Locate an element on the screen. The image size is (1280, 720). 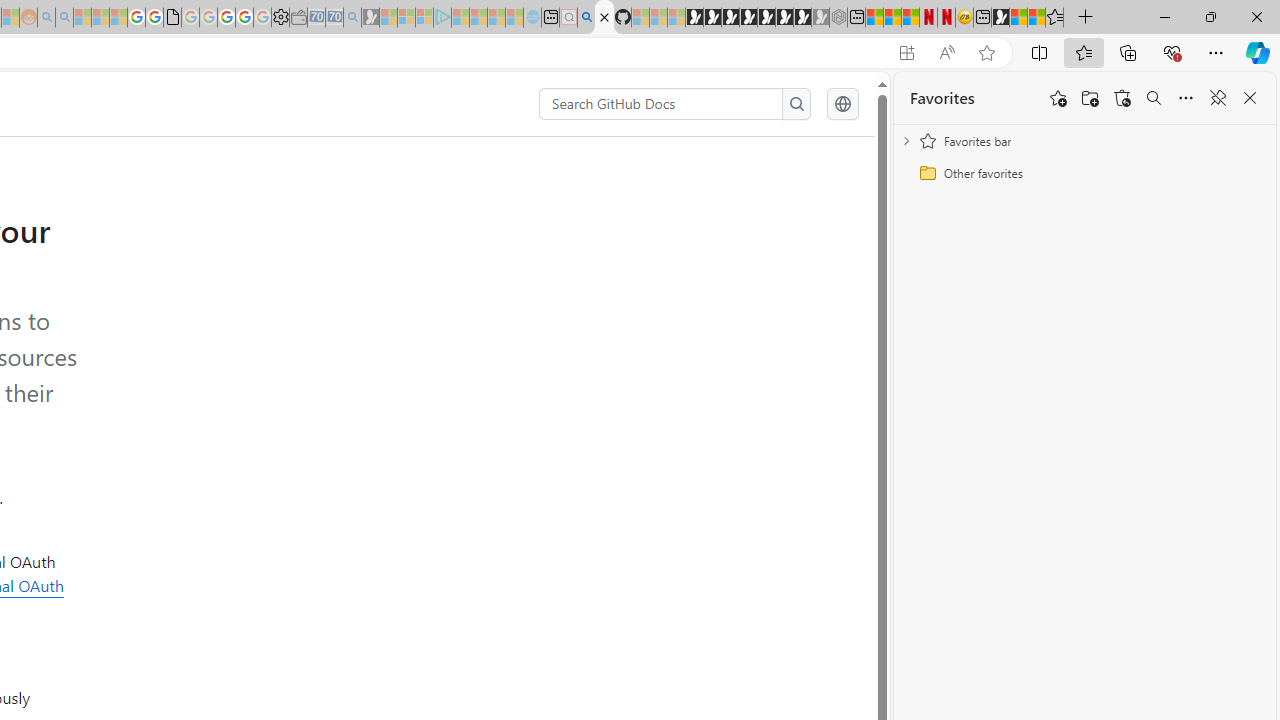
Utah sues federal government - Search - Sleeping is located at coordinates (64, 18).